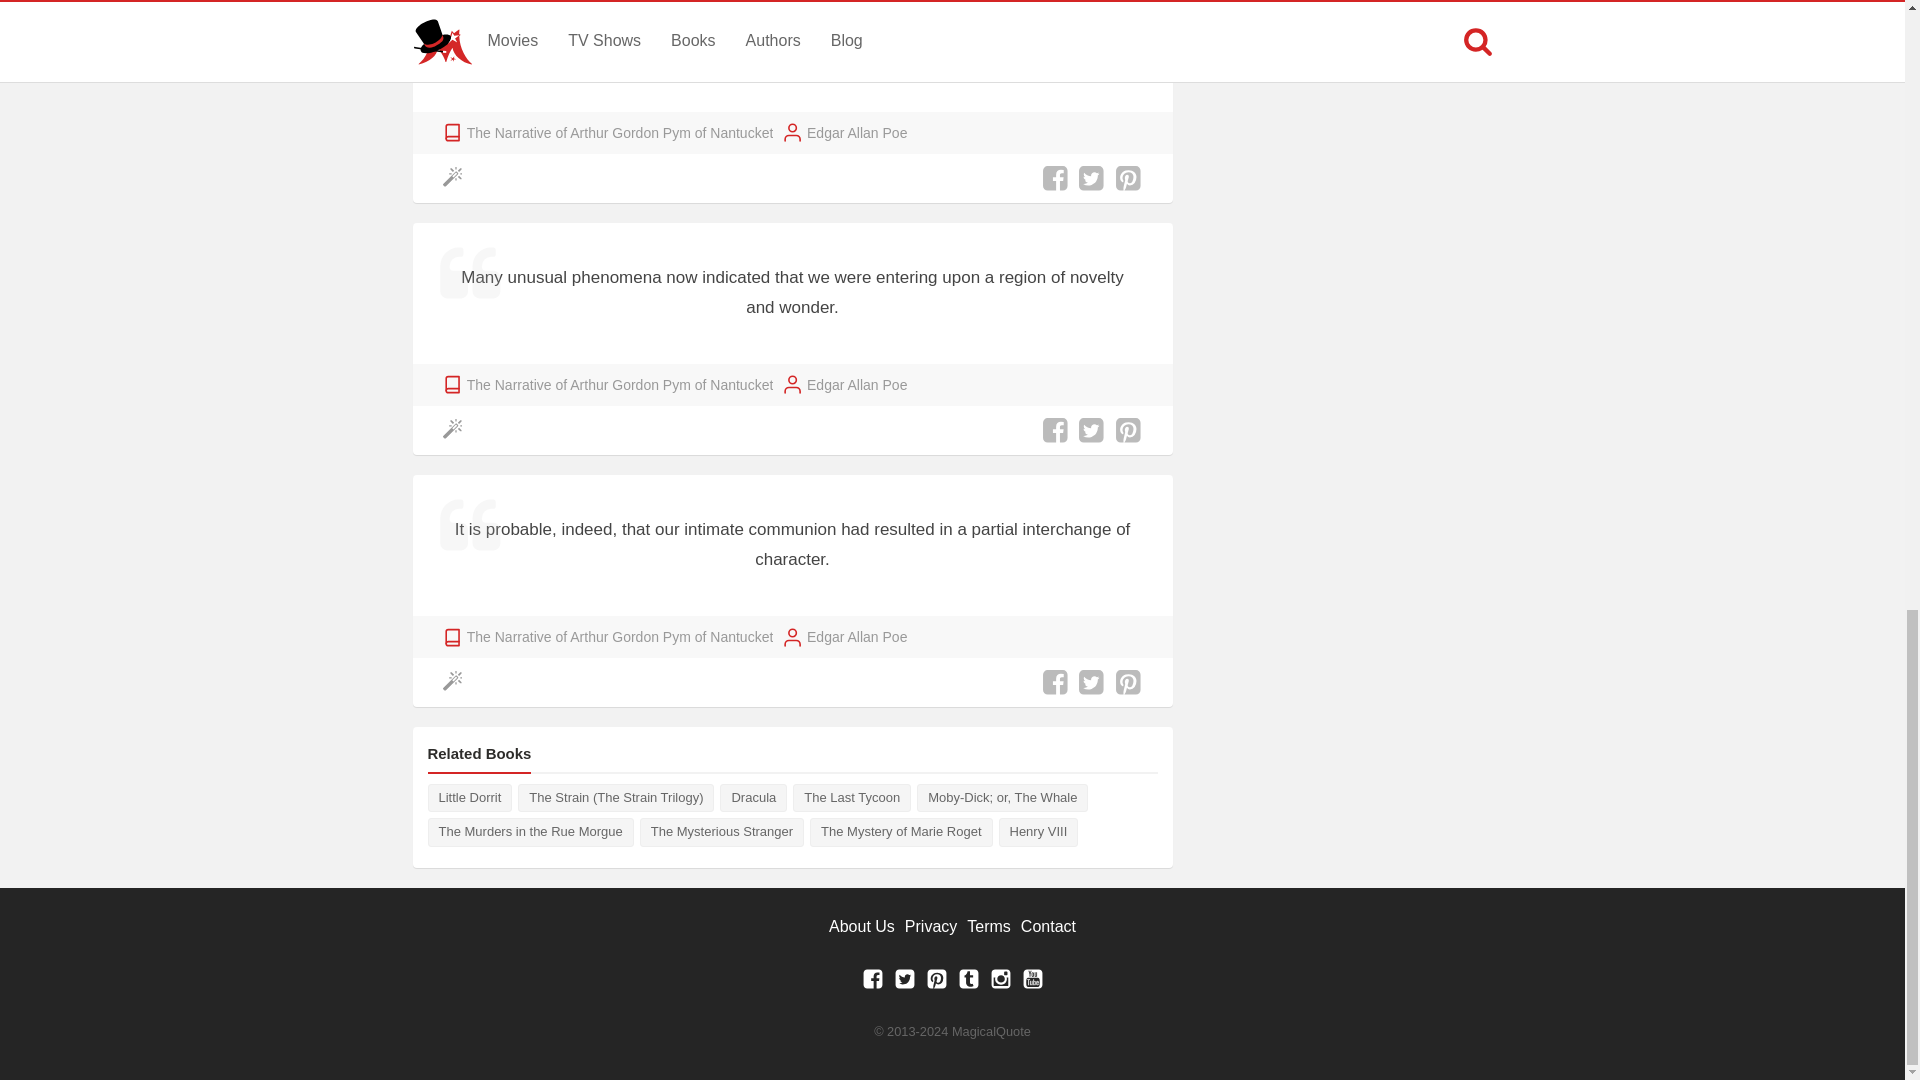  Describe the element at coordinates (620, 132) in the screenshot. I see `The Narrative of Arthur Gordon Pym of Nantucket` at that location.